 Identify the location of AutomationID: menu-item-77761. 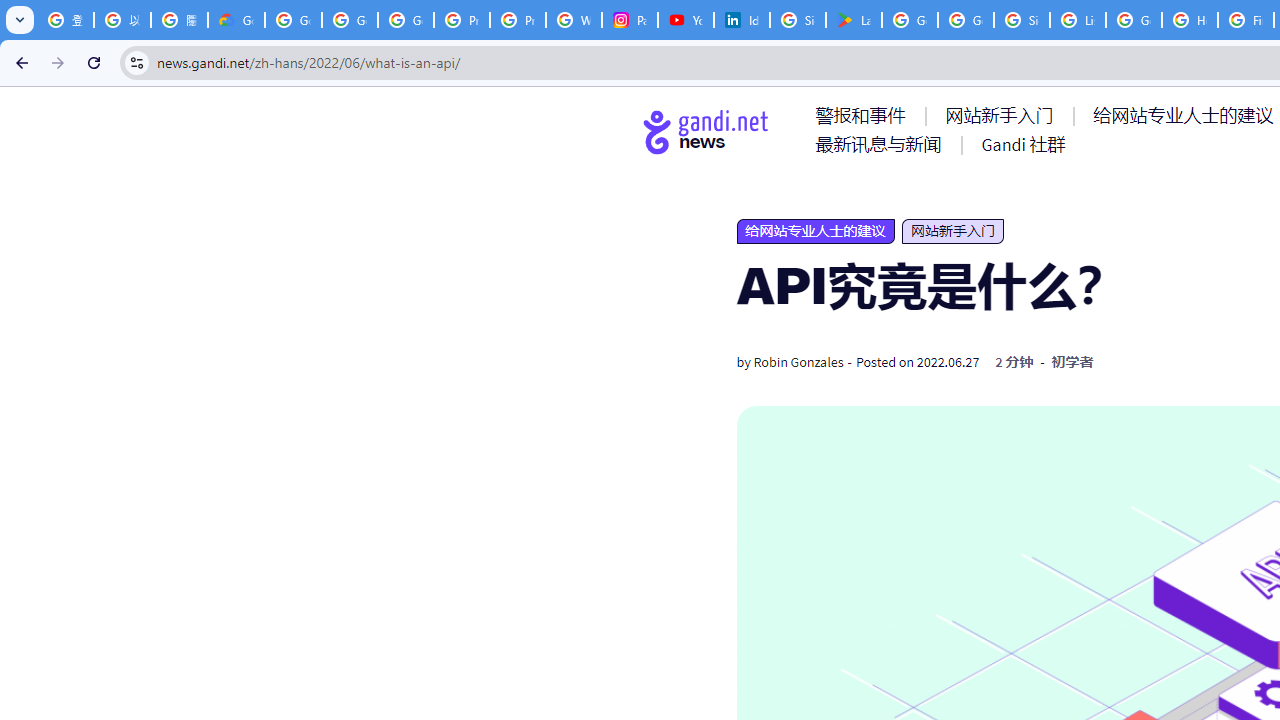
(864, 115).